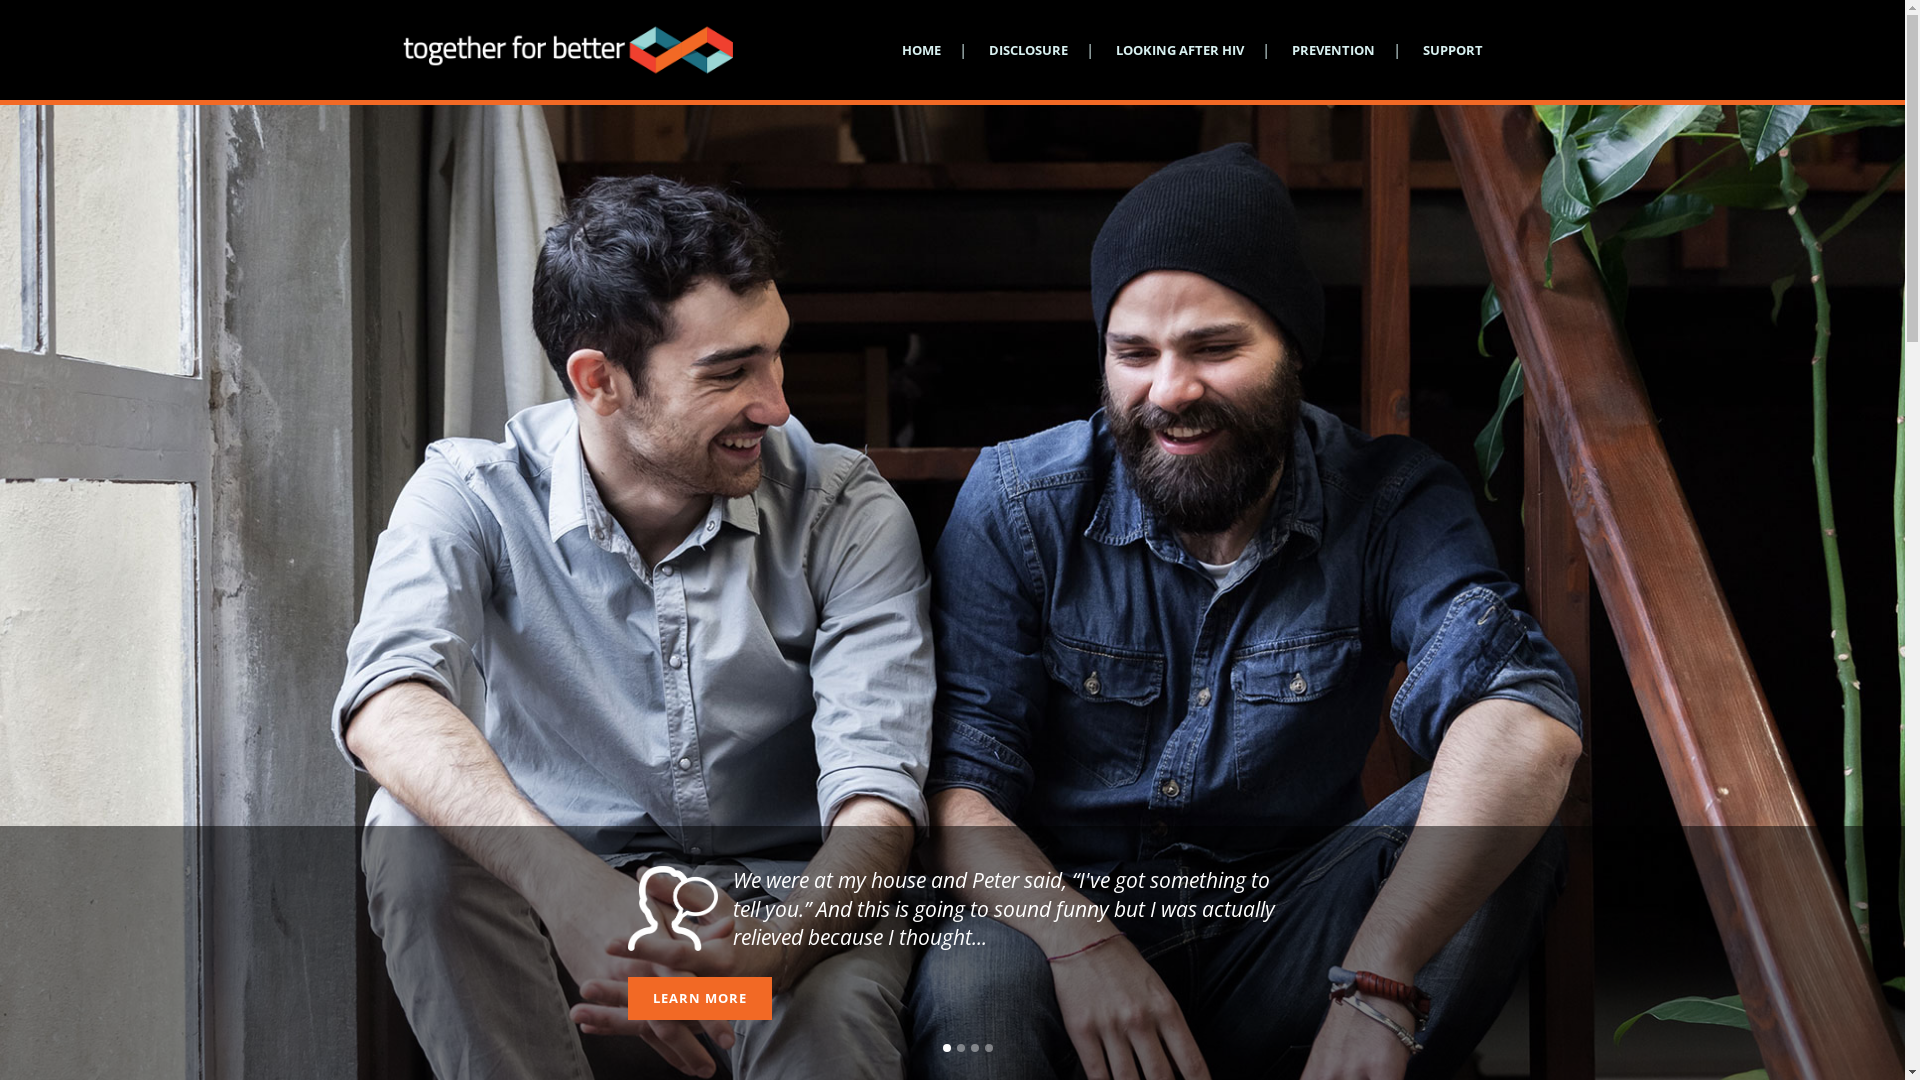 The height and width of the screenshot is (1080, 1920). Describe the element at coordinates (1334, 50) in the screenshot. I see `PREVENTION` at that location.